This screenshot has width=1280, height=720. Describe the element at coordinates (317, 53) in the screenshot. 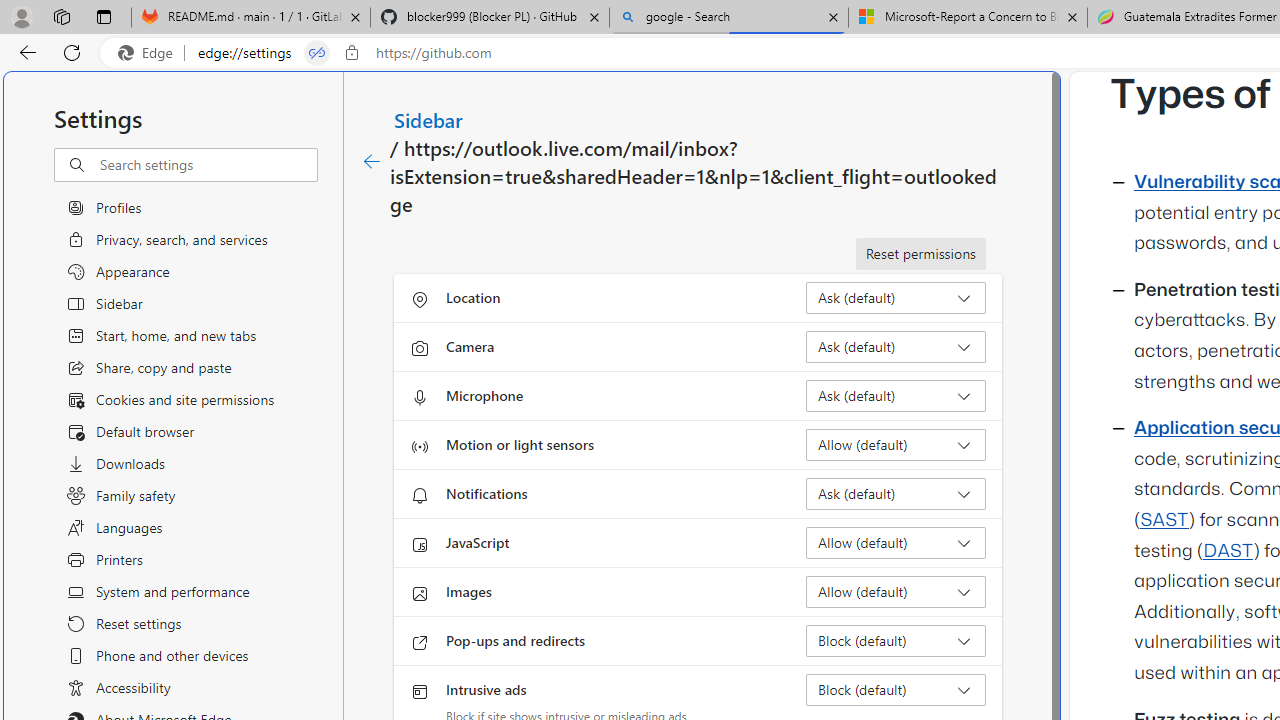

I see `Tabs in split screen` at that location.